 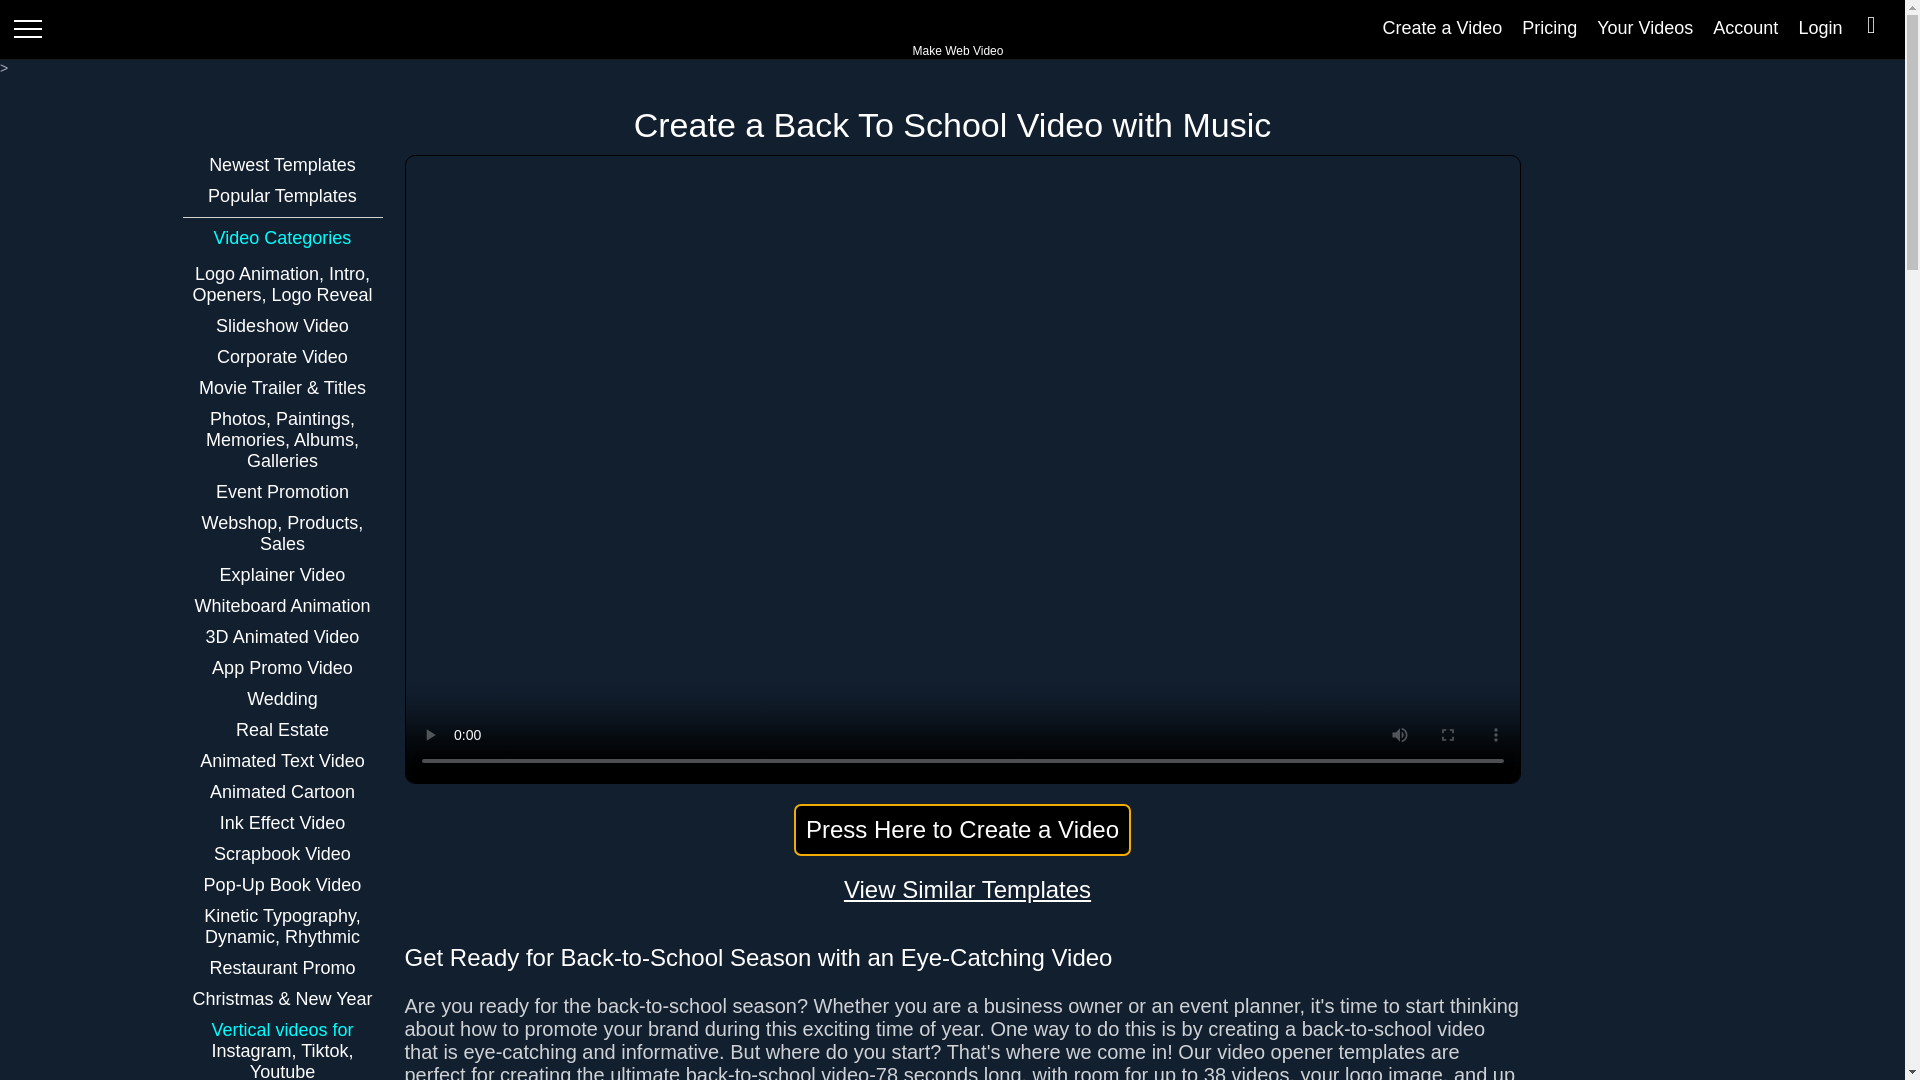 I want to click on Pricing, so click(x=1549, y=28).